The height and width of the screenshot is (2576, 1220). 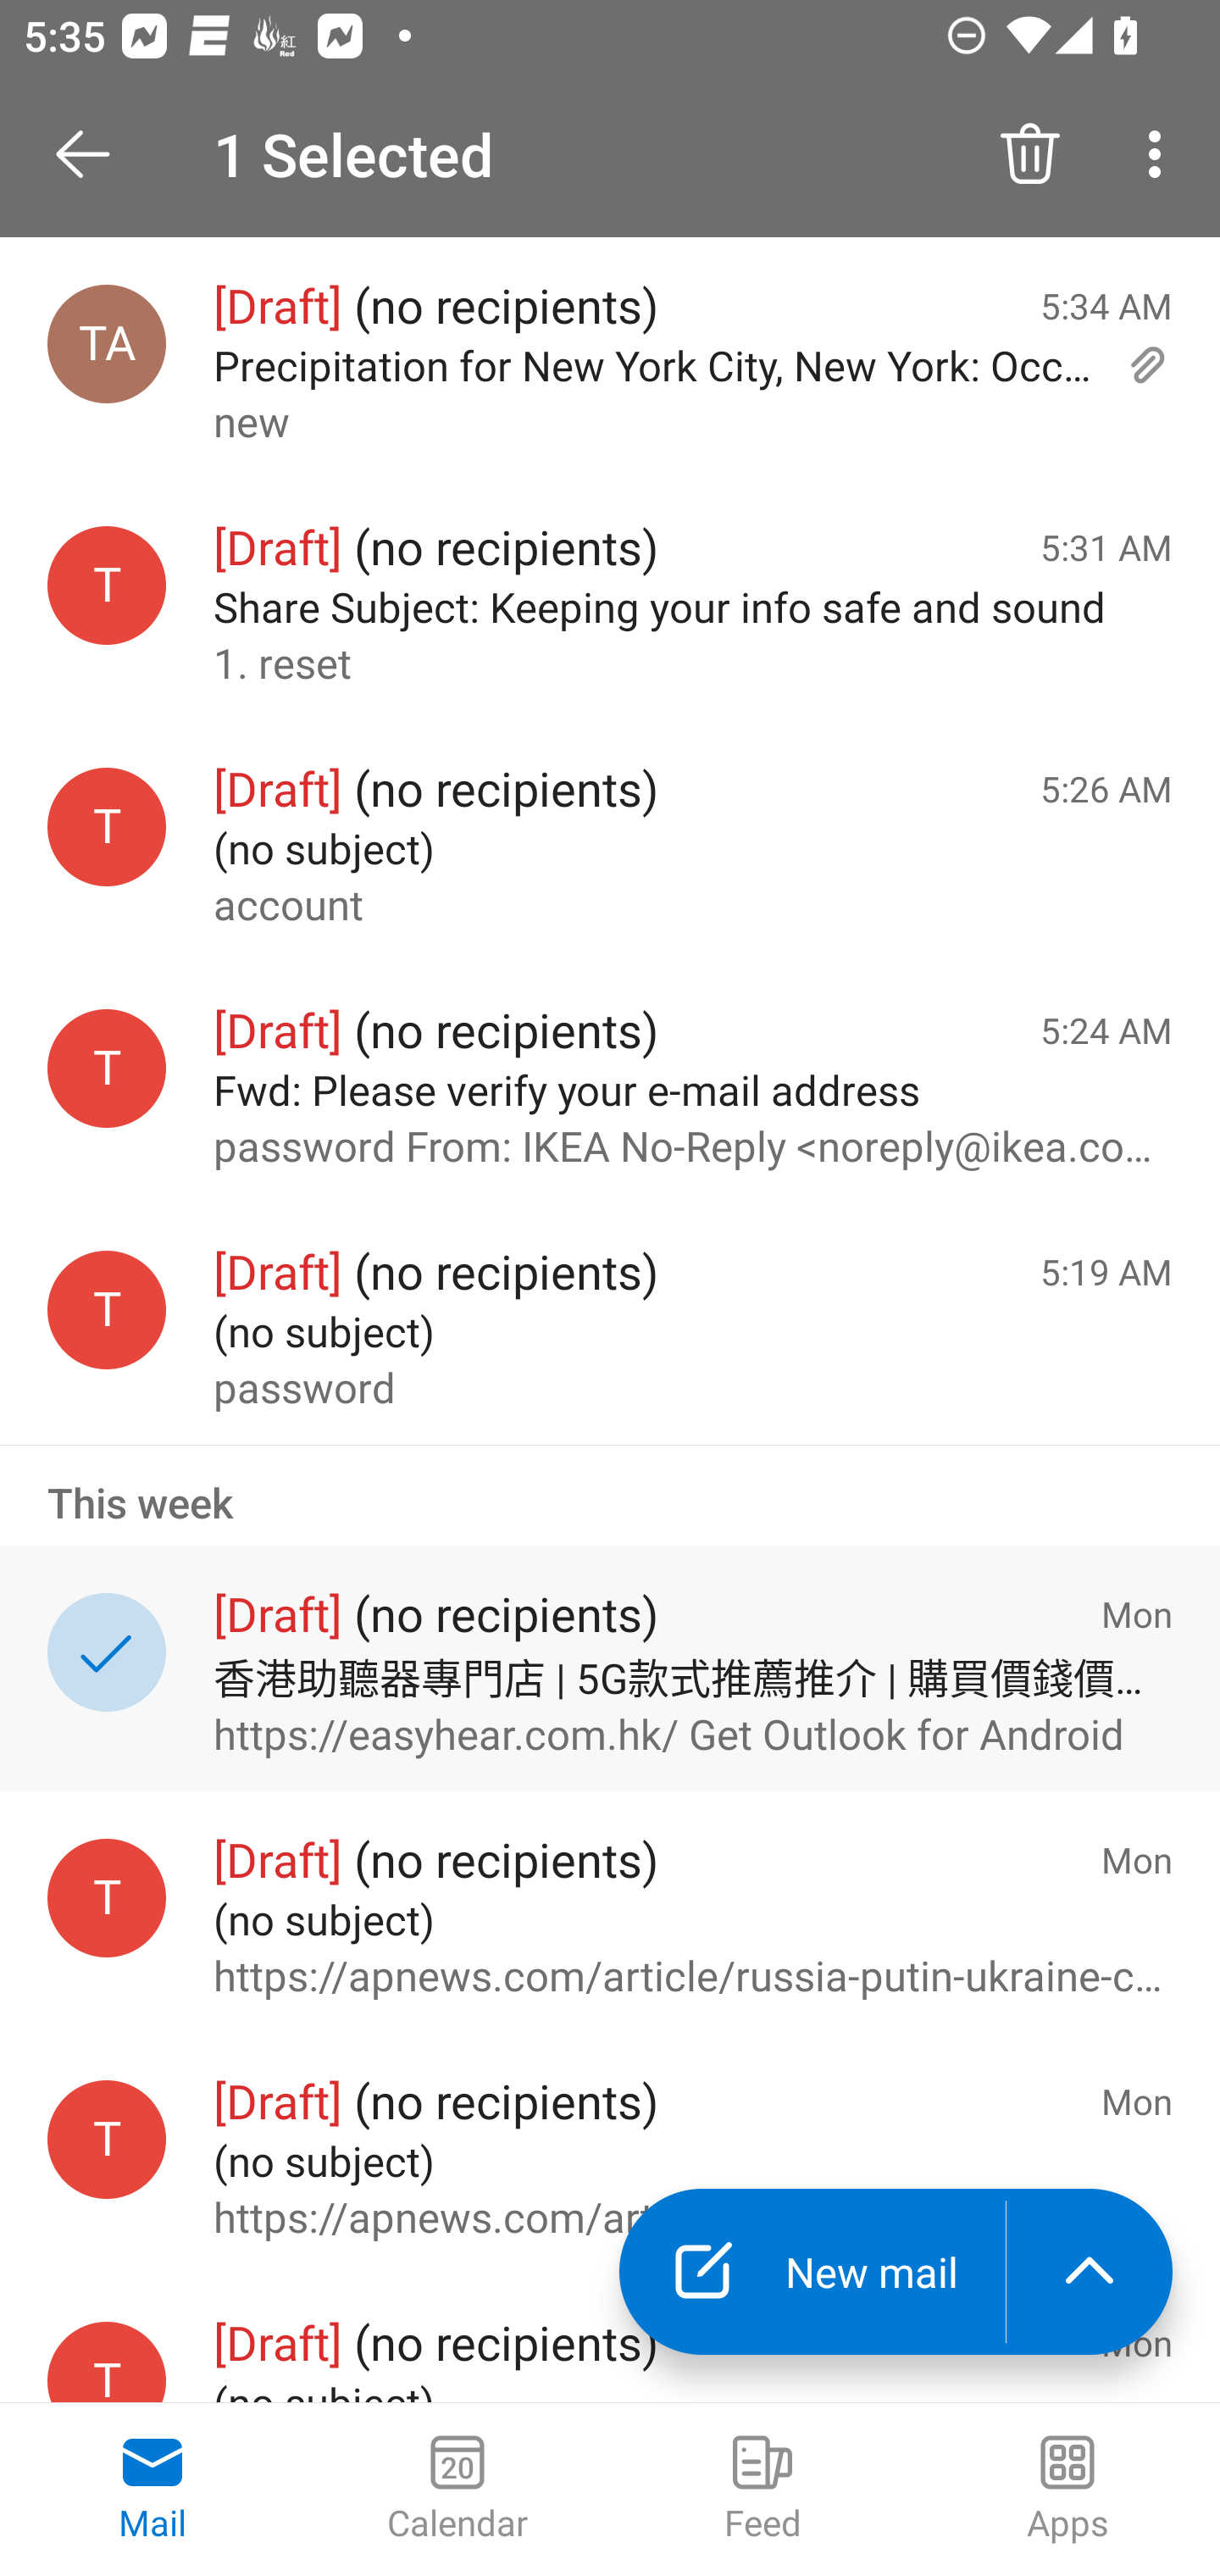 What do you see at coordinates (1067, 2490) in the screenshot?
I see `Apps` at bounding box center [1067, 2490].